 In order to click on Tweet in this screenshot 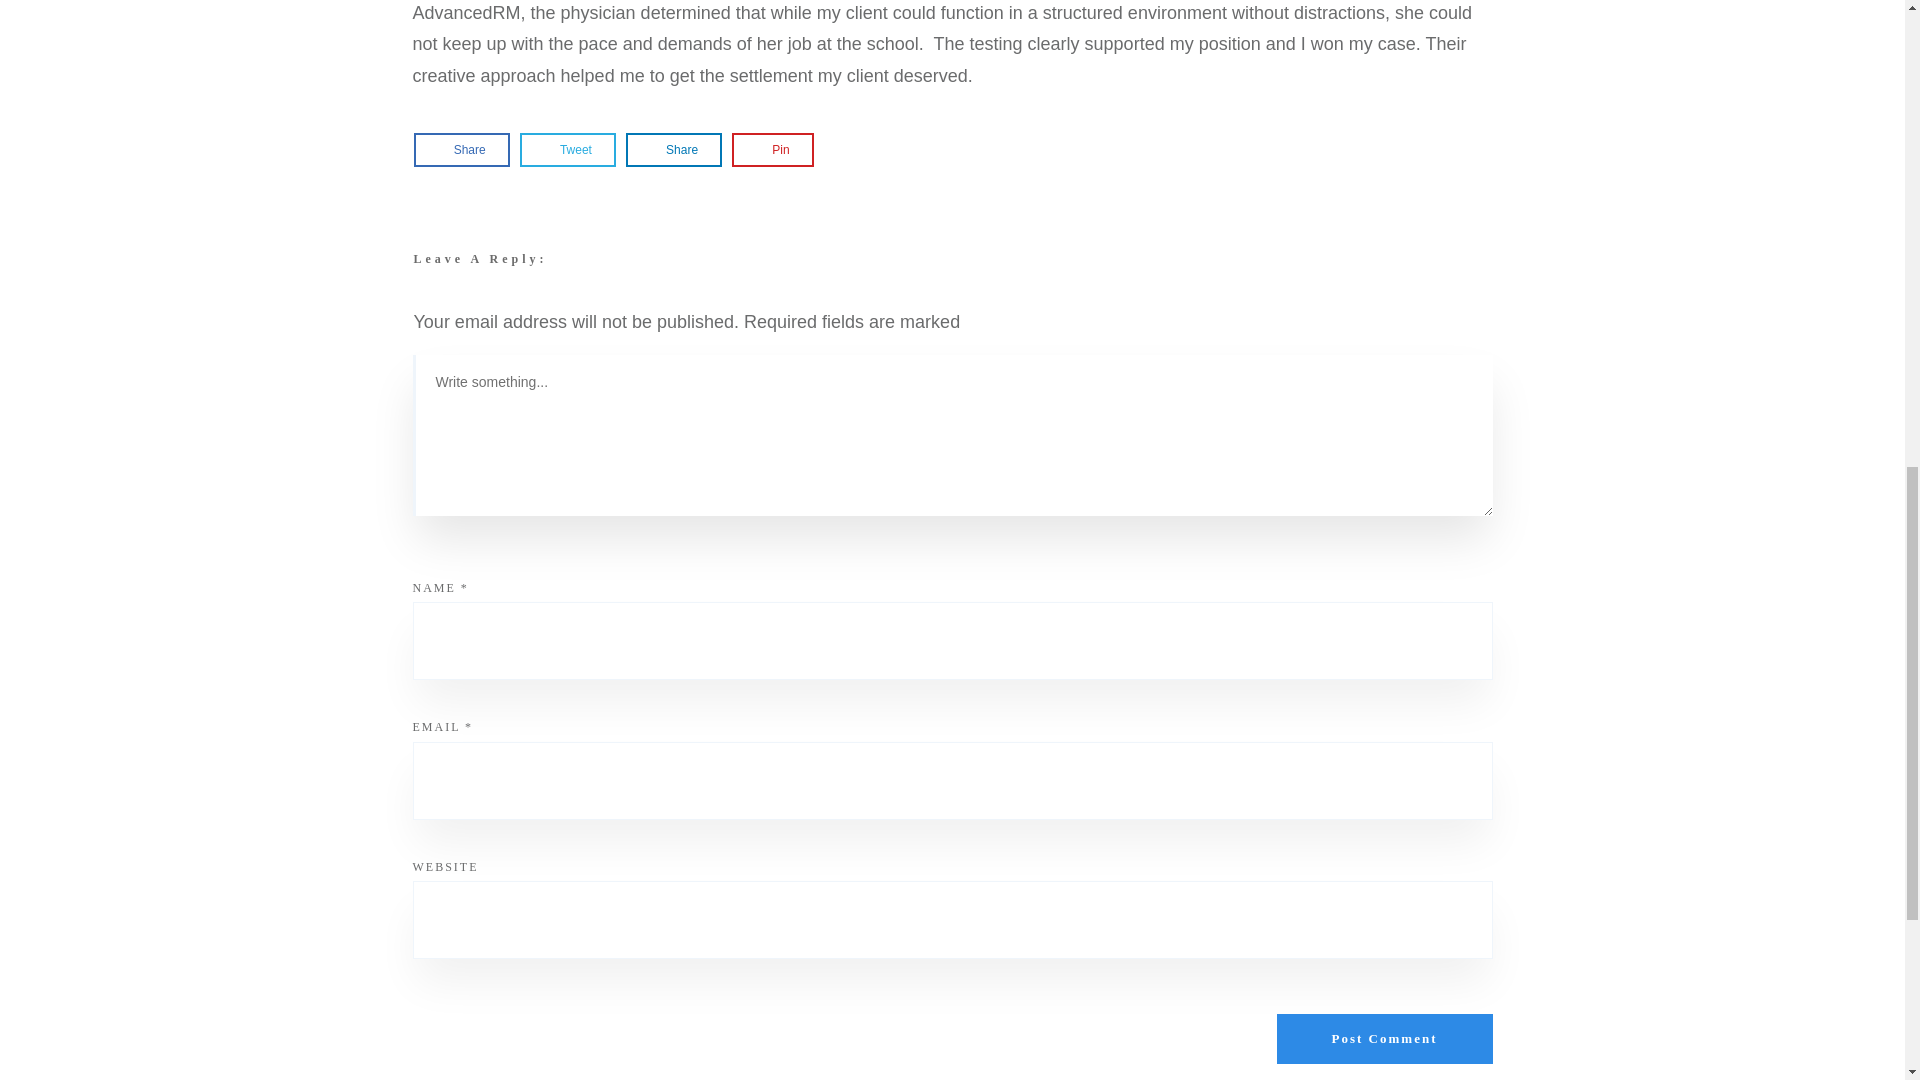, I will do `click(568, 150)`.